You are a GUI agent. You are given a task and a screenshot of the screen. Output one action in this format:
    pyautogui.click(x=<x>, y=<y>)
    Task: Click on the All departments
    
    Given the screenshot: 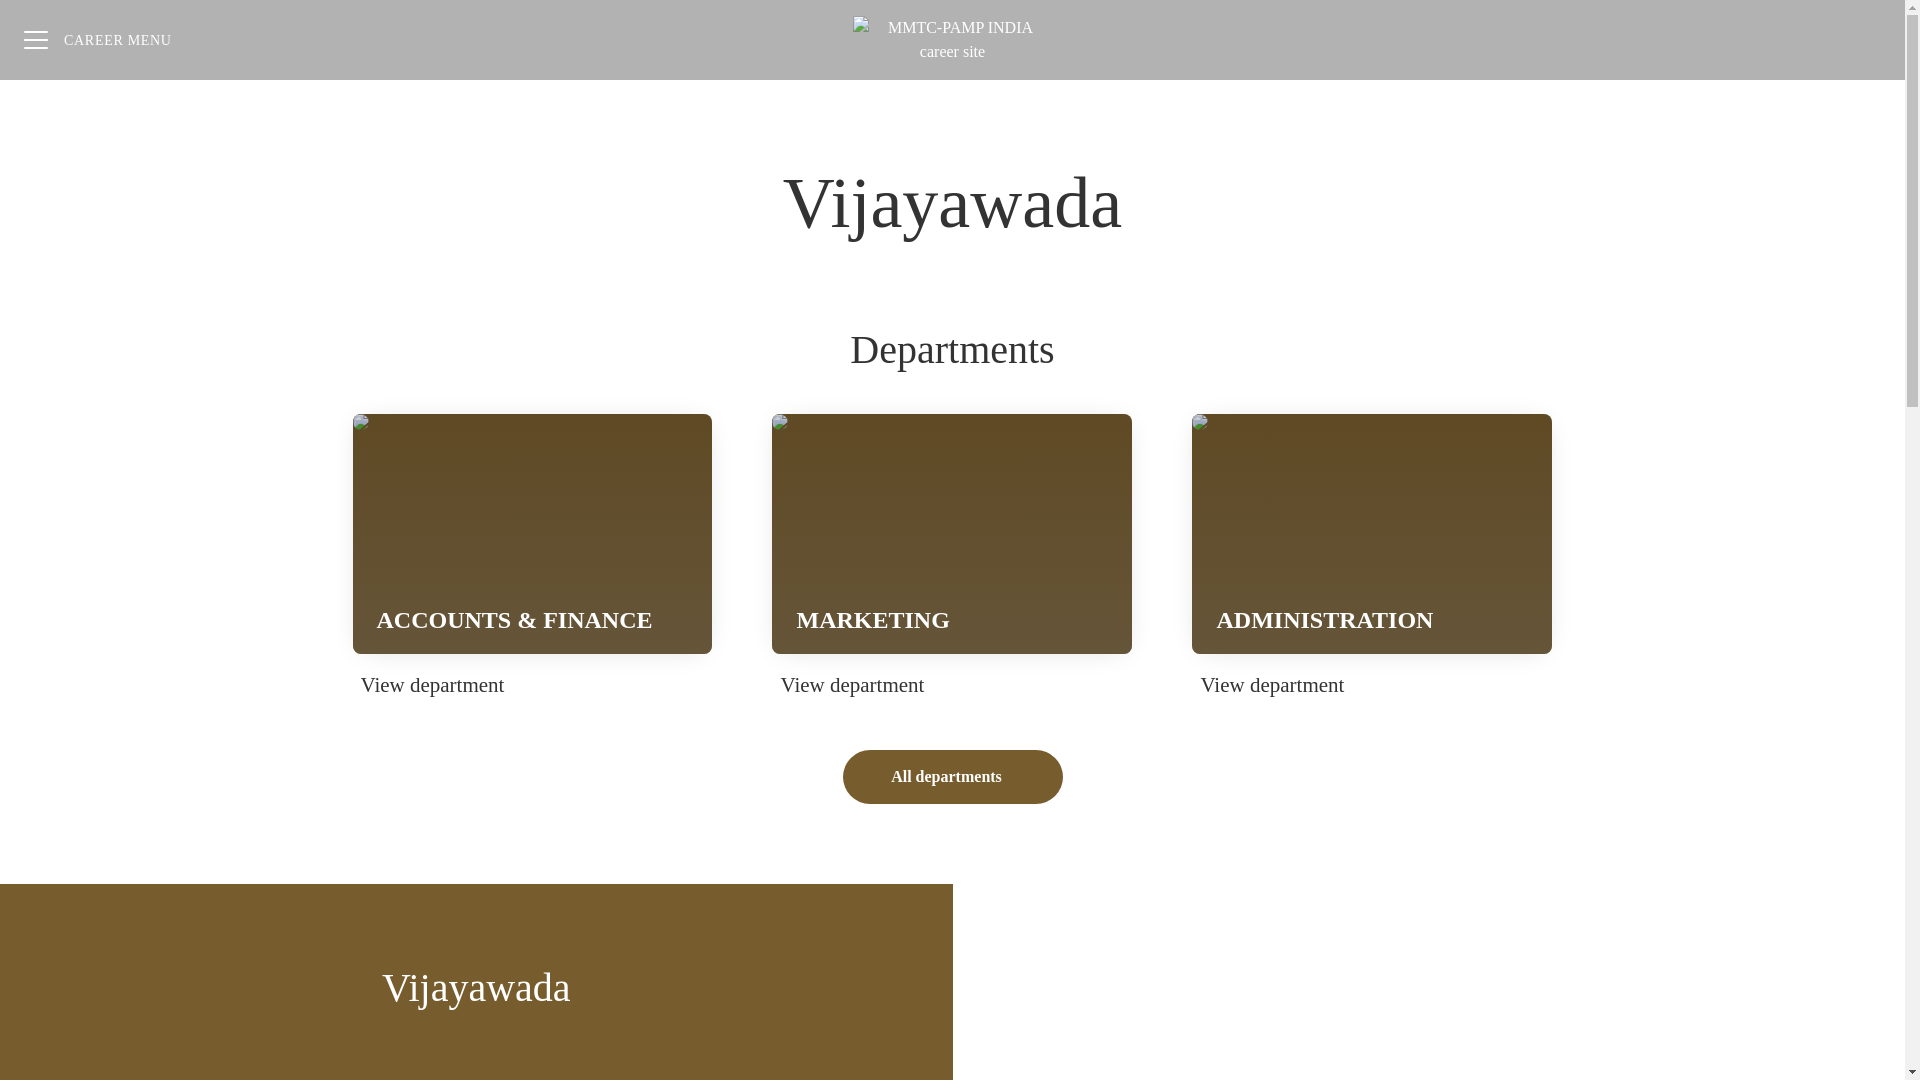 What is the action you would take?
    pyautogui.click(x=952, y=776)
    